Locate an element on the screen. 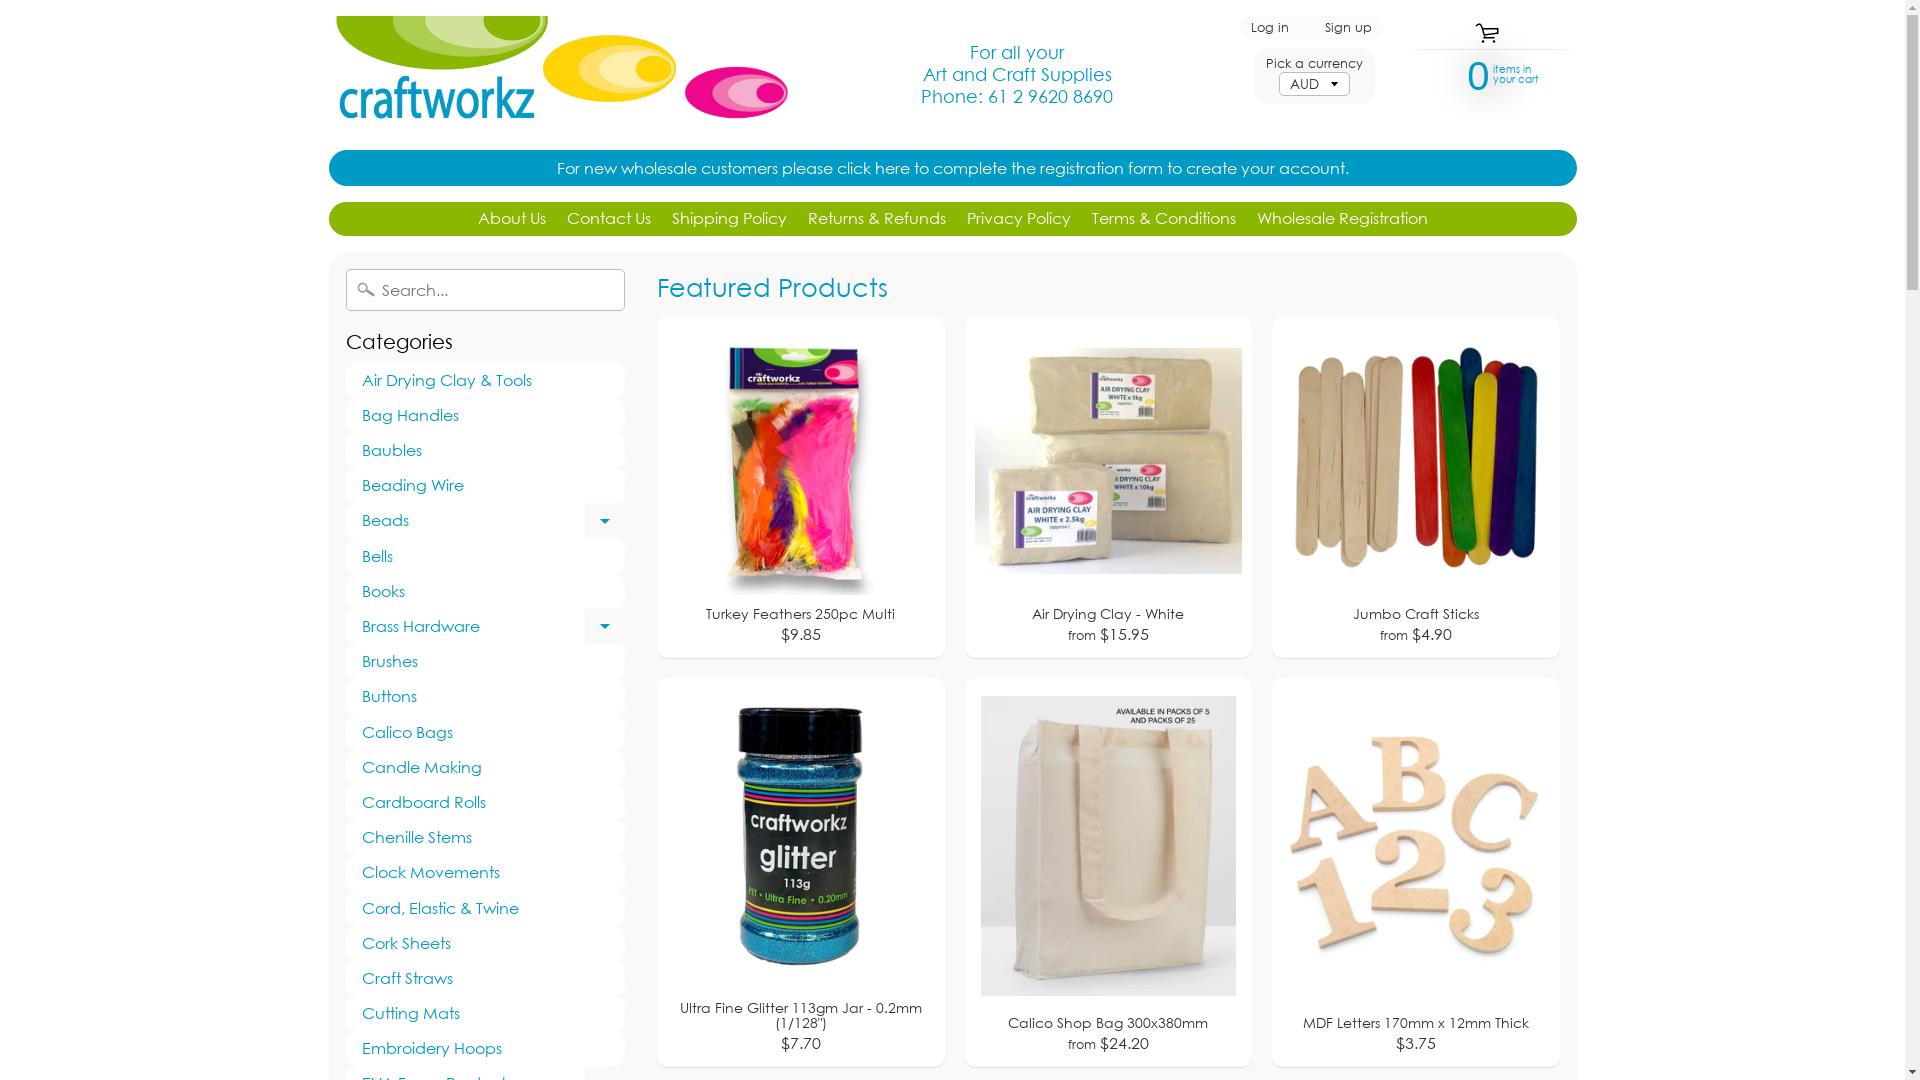  Craft Straws is located at coordinates (486, 978).